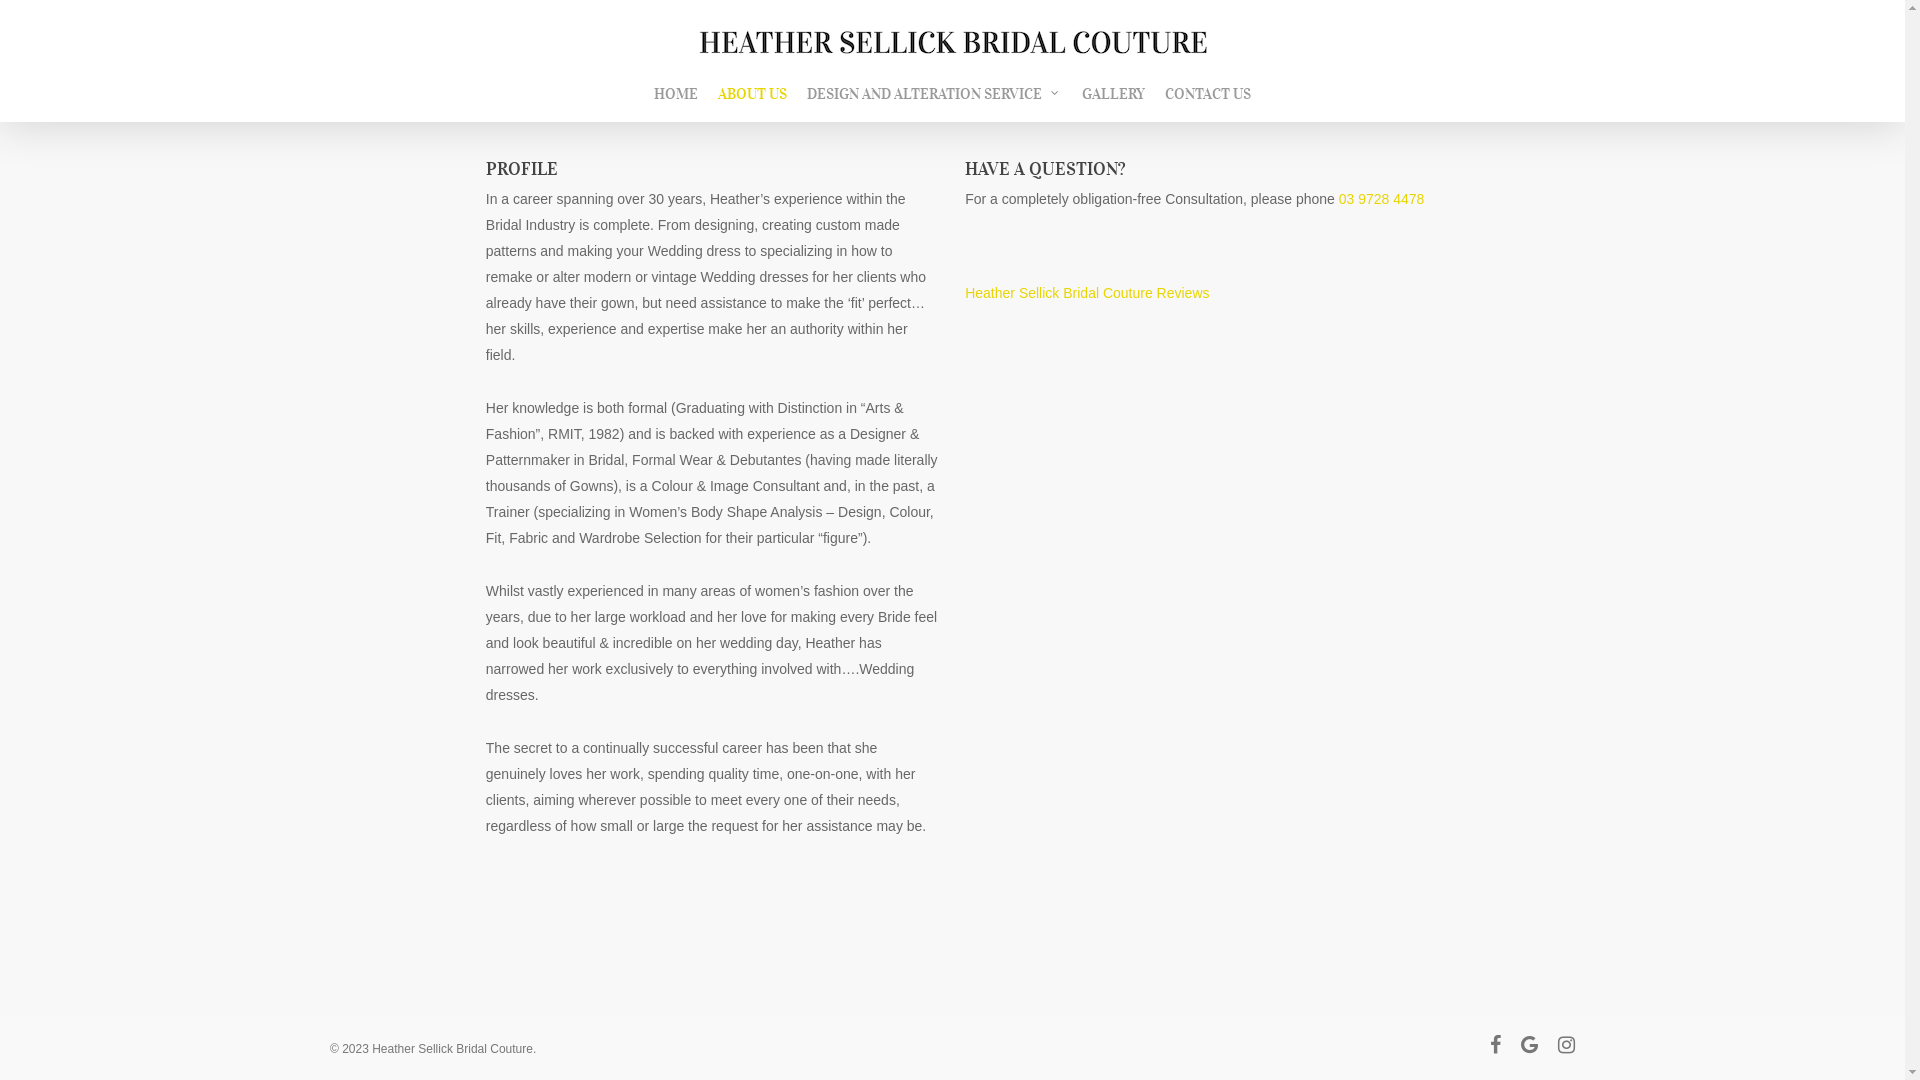  I want to click on HOME, so click(676, 104).